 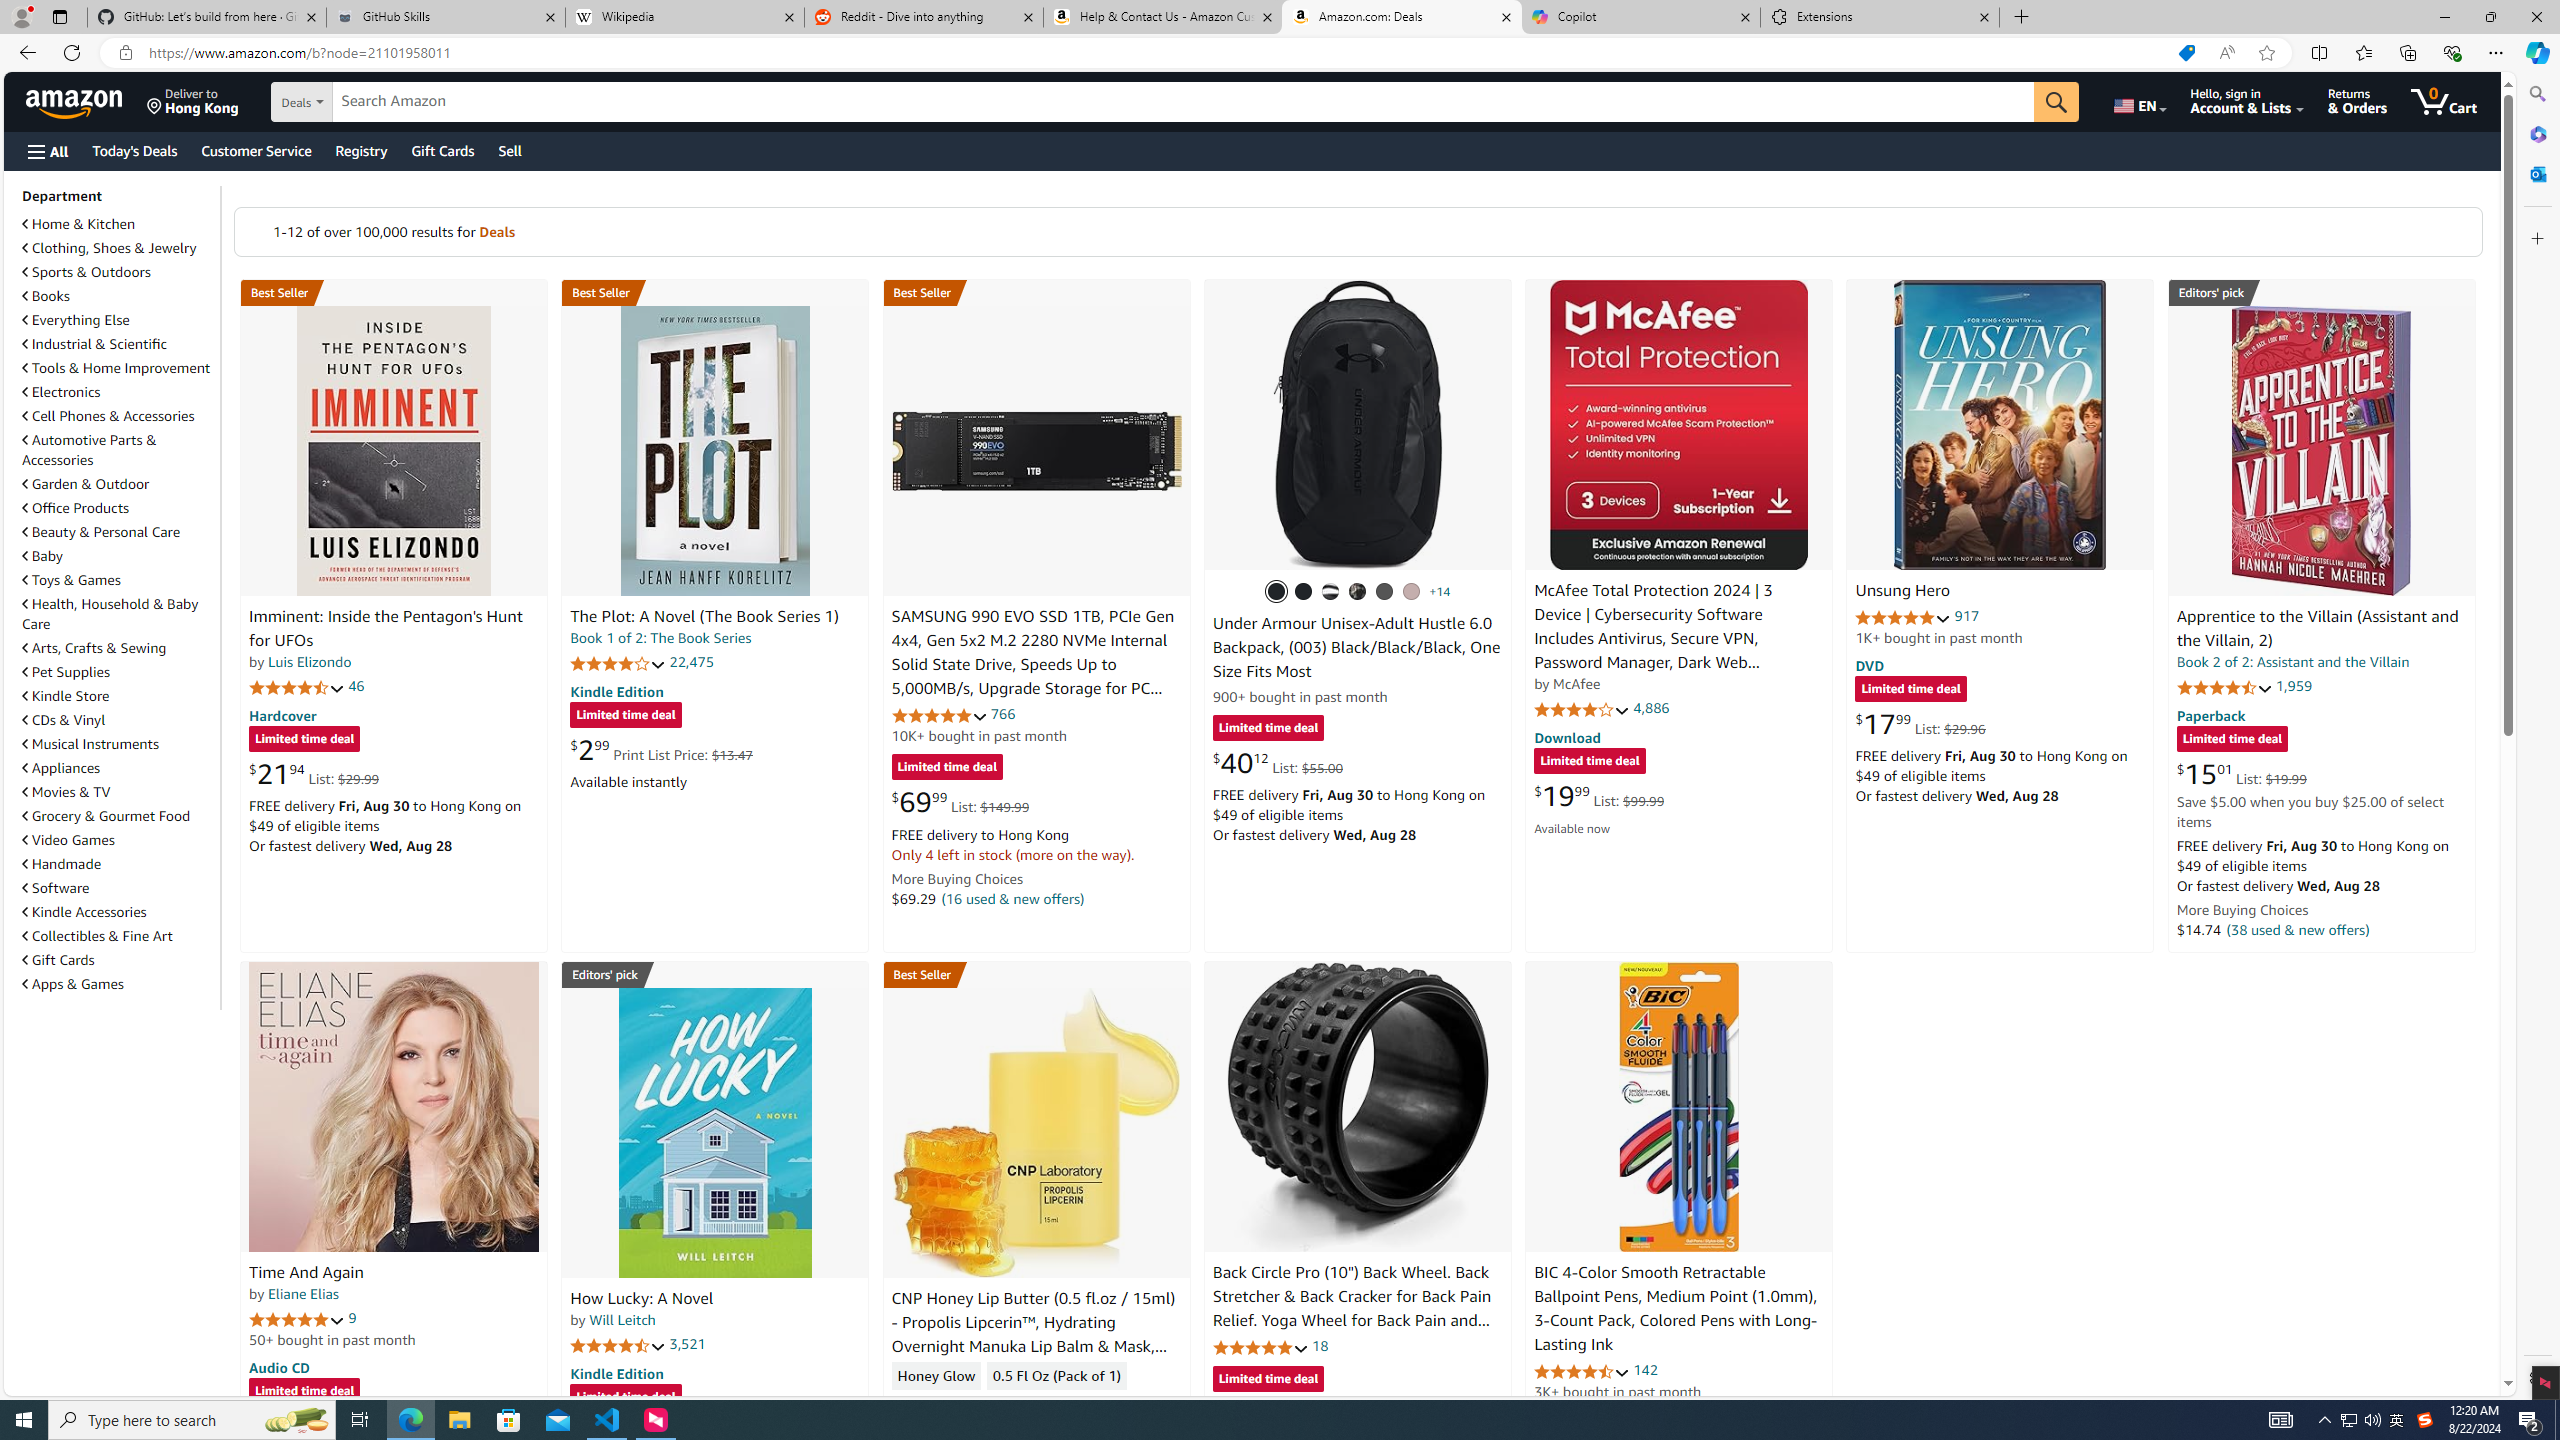 What do you see at coordinates (1268, 1380) in the screenshot?
I see `Limited time deal` at bounding box center [1268, 1380].